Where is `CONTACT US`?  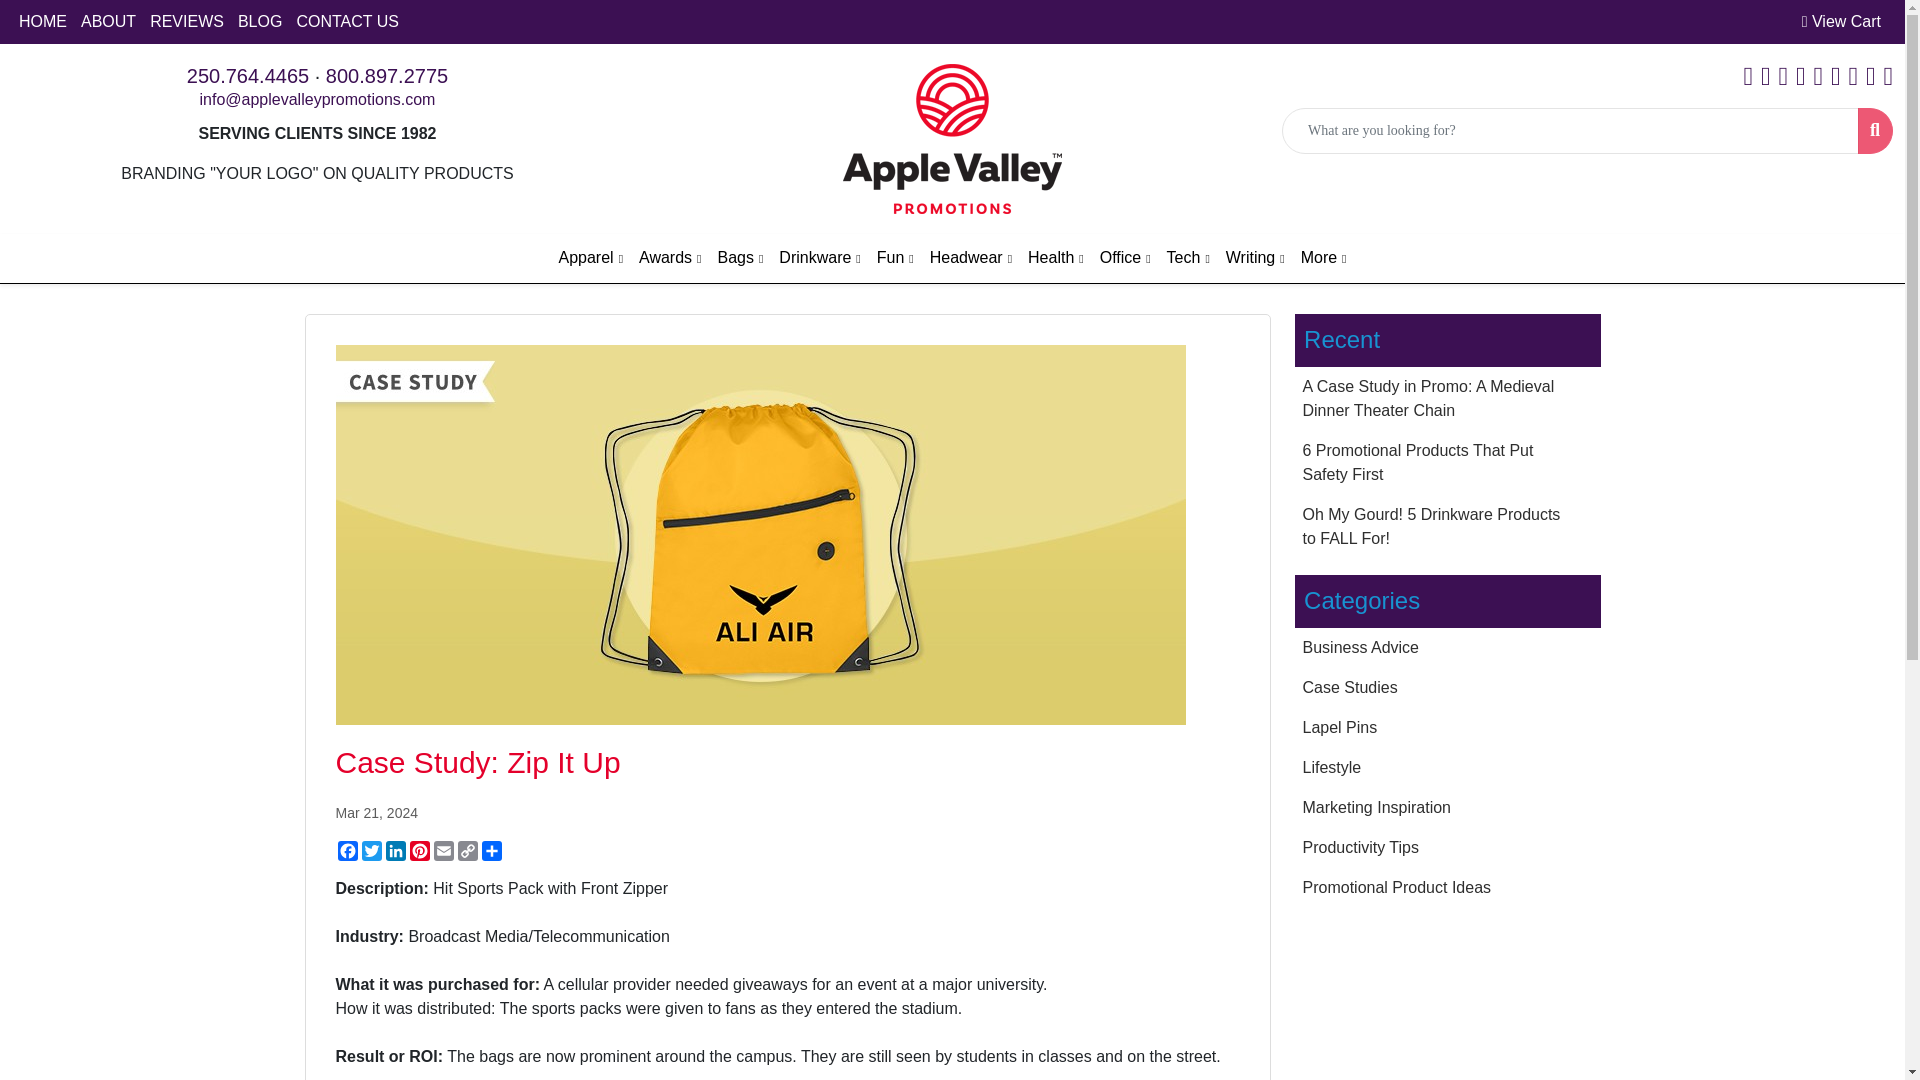 CONTACT US is located at coordinates (347, 22).